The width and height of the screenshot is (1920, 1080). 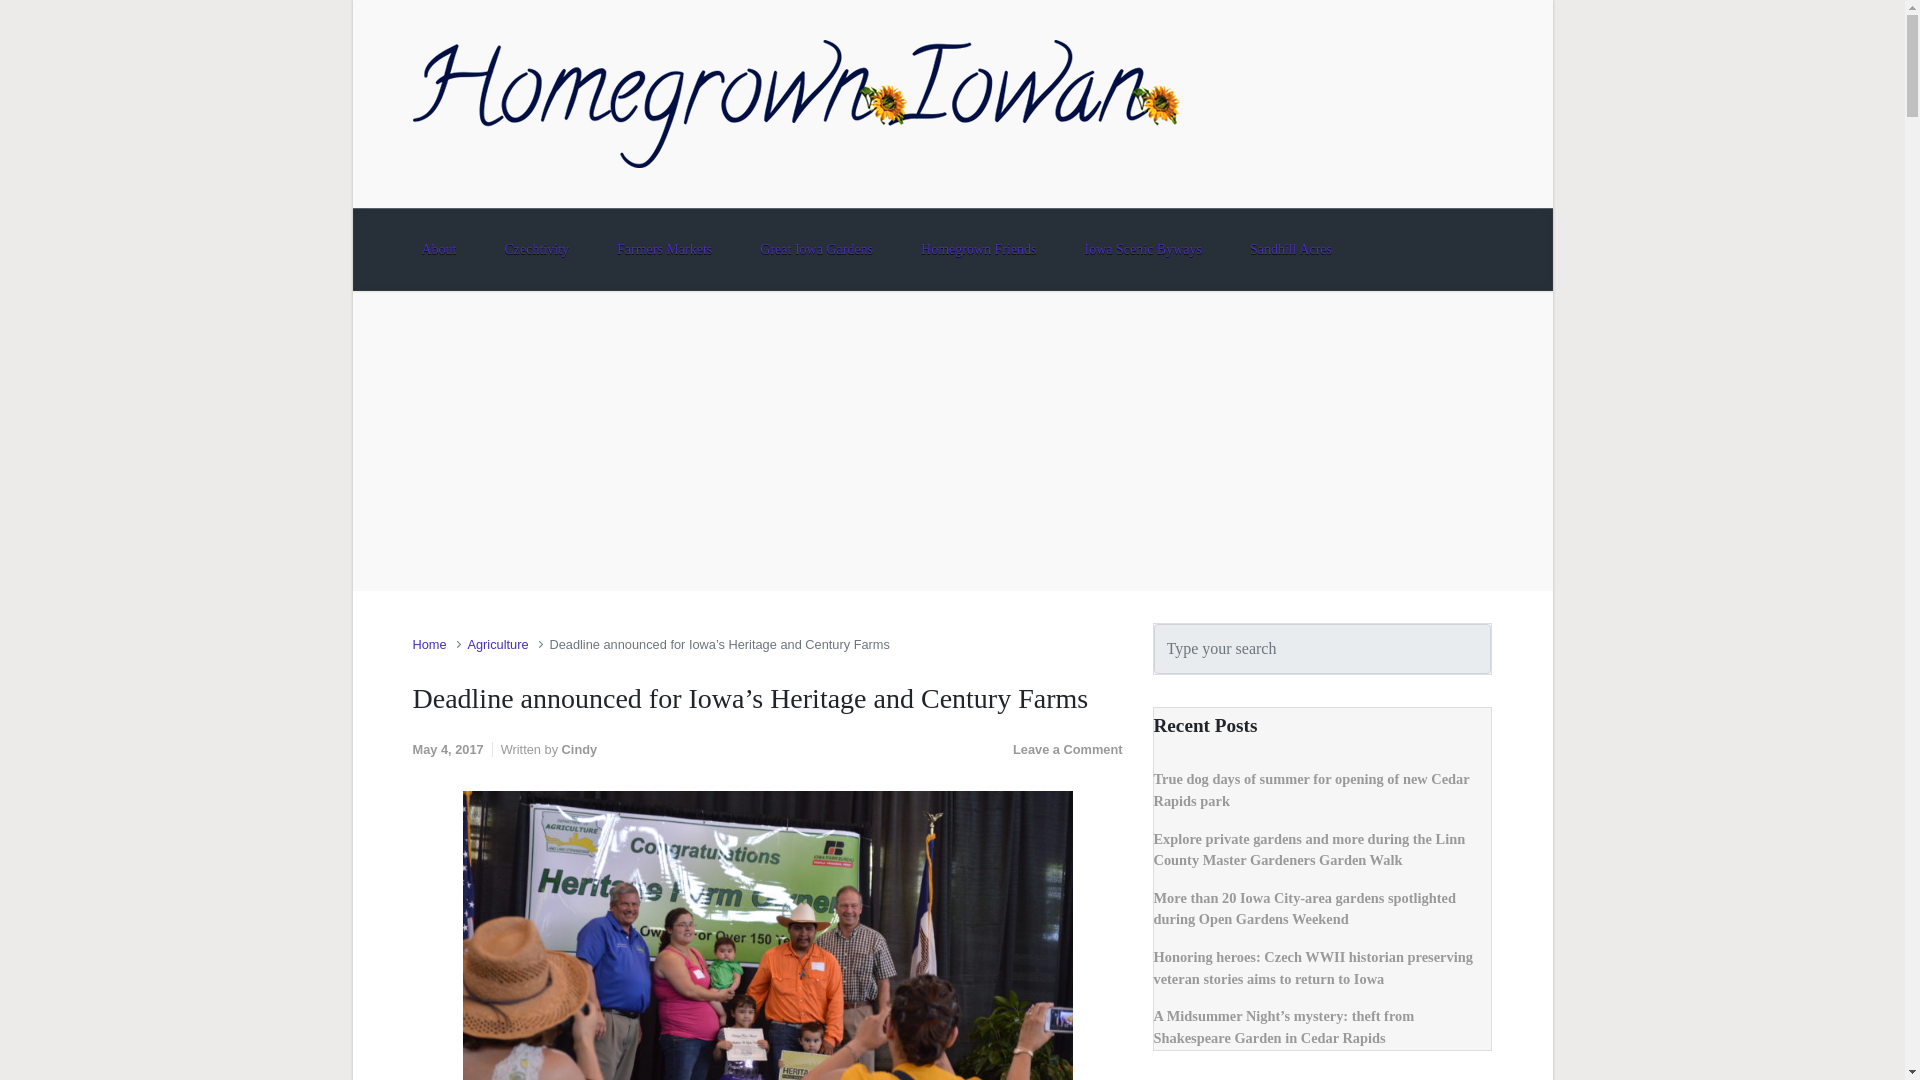 I want to click on True dog days of summer for opening of new Cedar Rapids park, so click(x=1312, y=790).